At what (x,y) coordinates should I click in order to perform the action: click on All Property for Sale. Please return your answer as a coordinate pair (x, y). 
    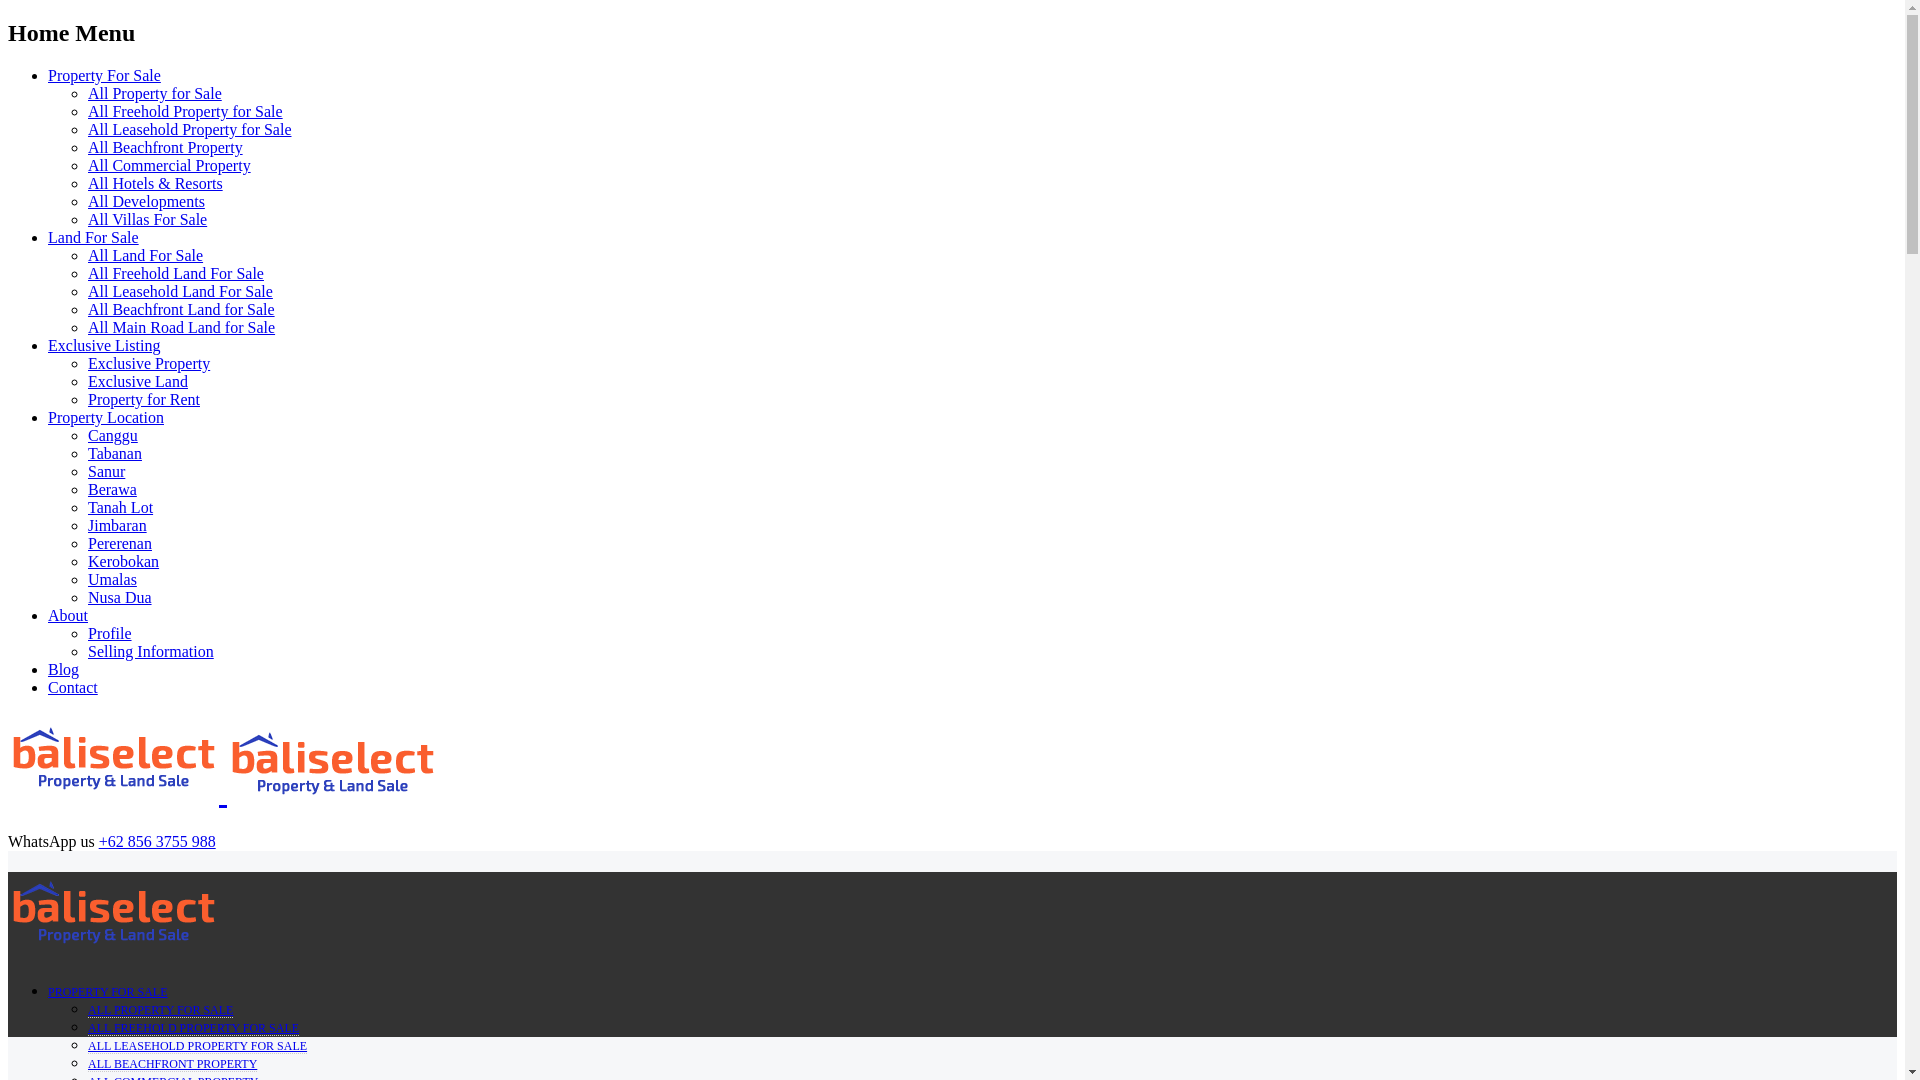
    Looking at the image, I should click on (155, 93).